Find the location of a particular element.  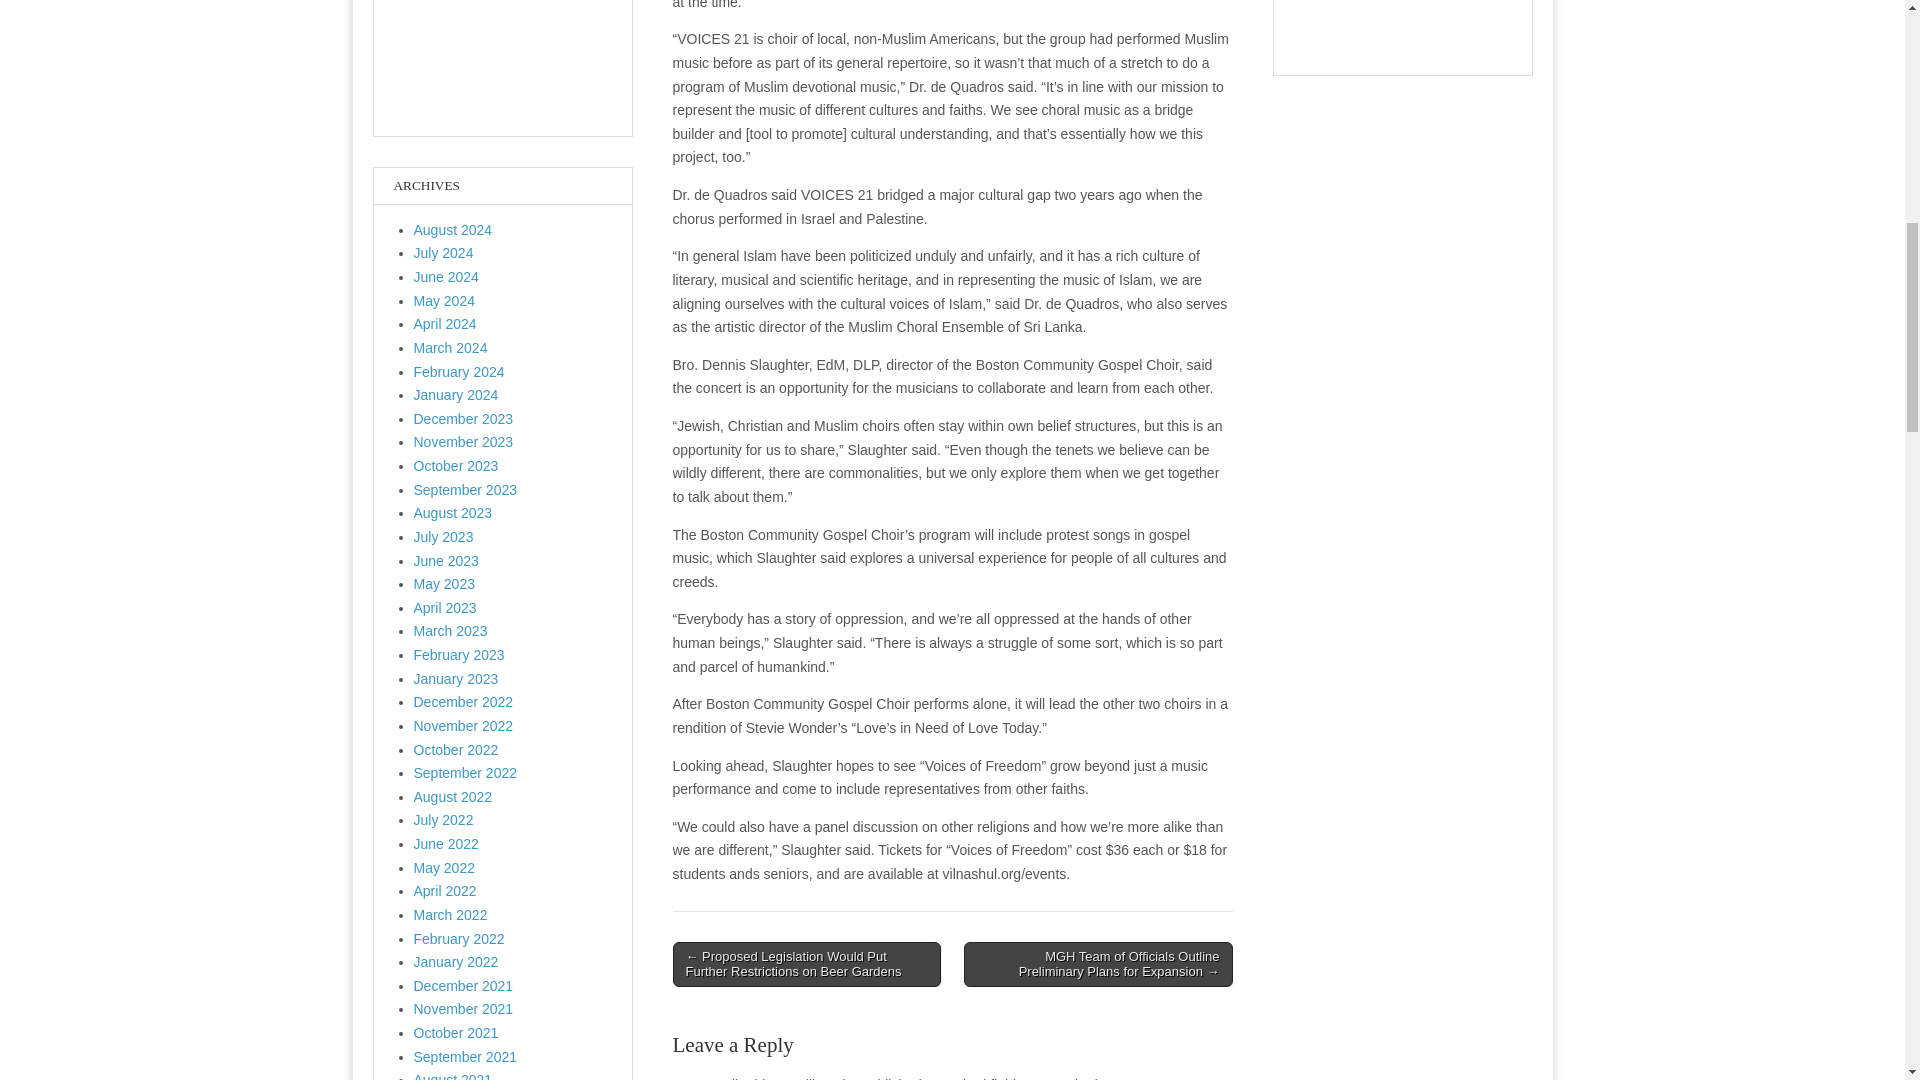

March 2024 is located at coordinates (450, 348).